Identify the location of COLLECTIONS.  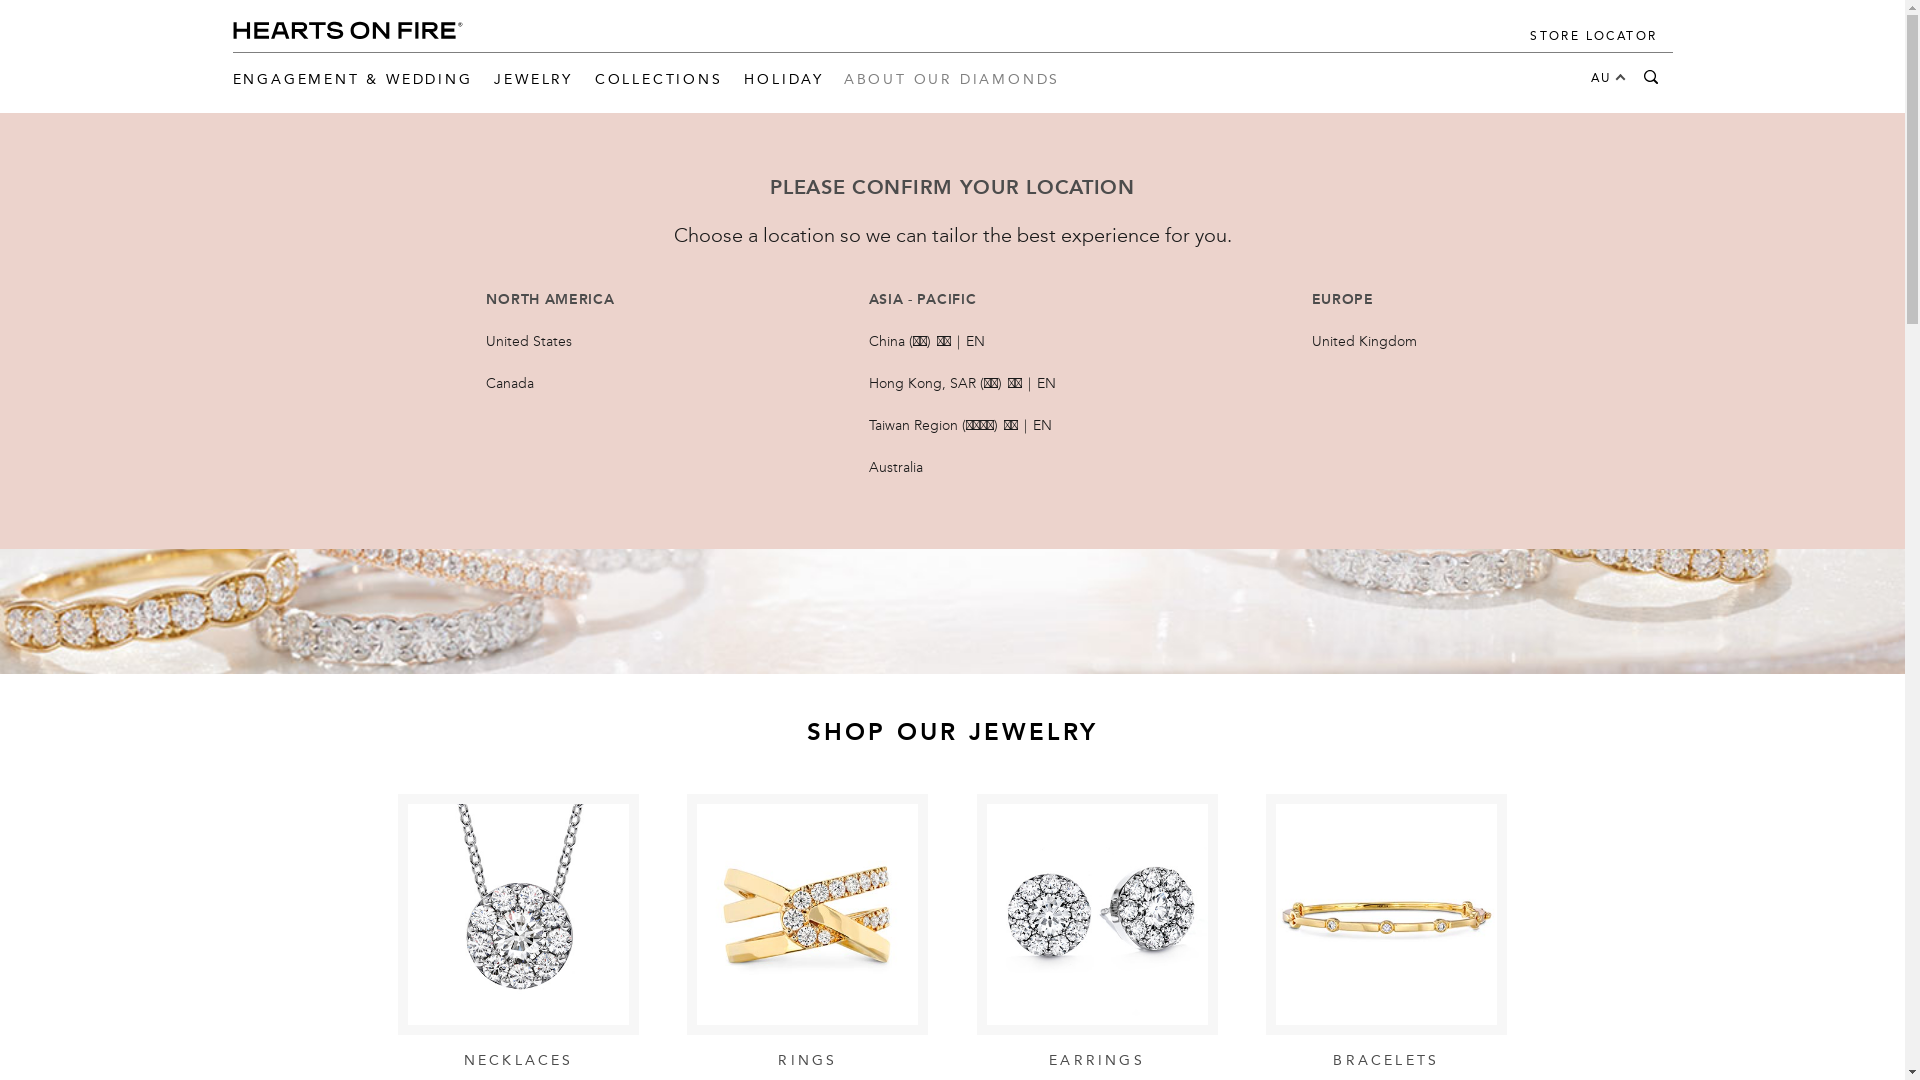
(659, 75).